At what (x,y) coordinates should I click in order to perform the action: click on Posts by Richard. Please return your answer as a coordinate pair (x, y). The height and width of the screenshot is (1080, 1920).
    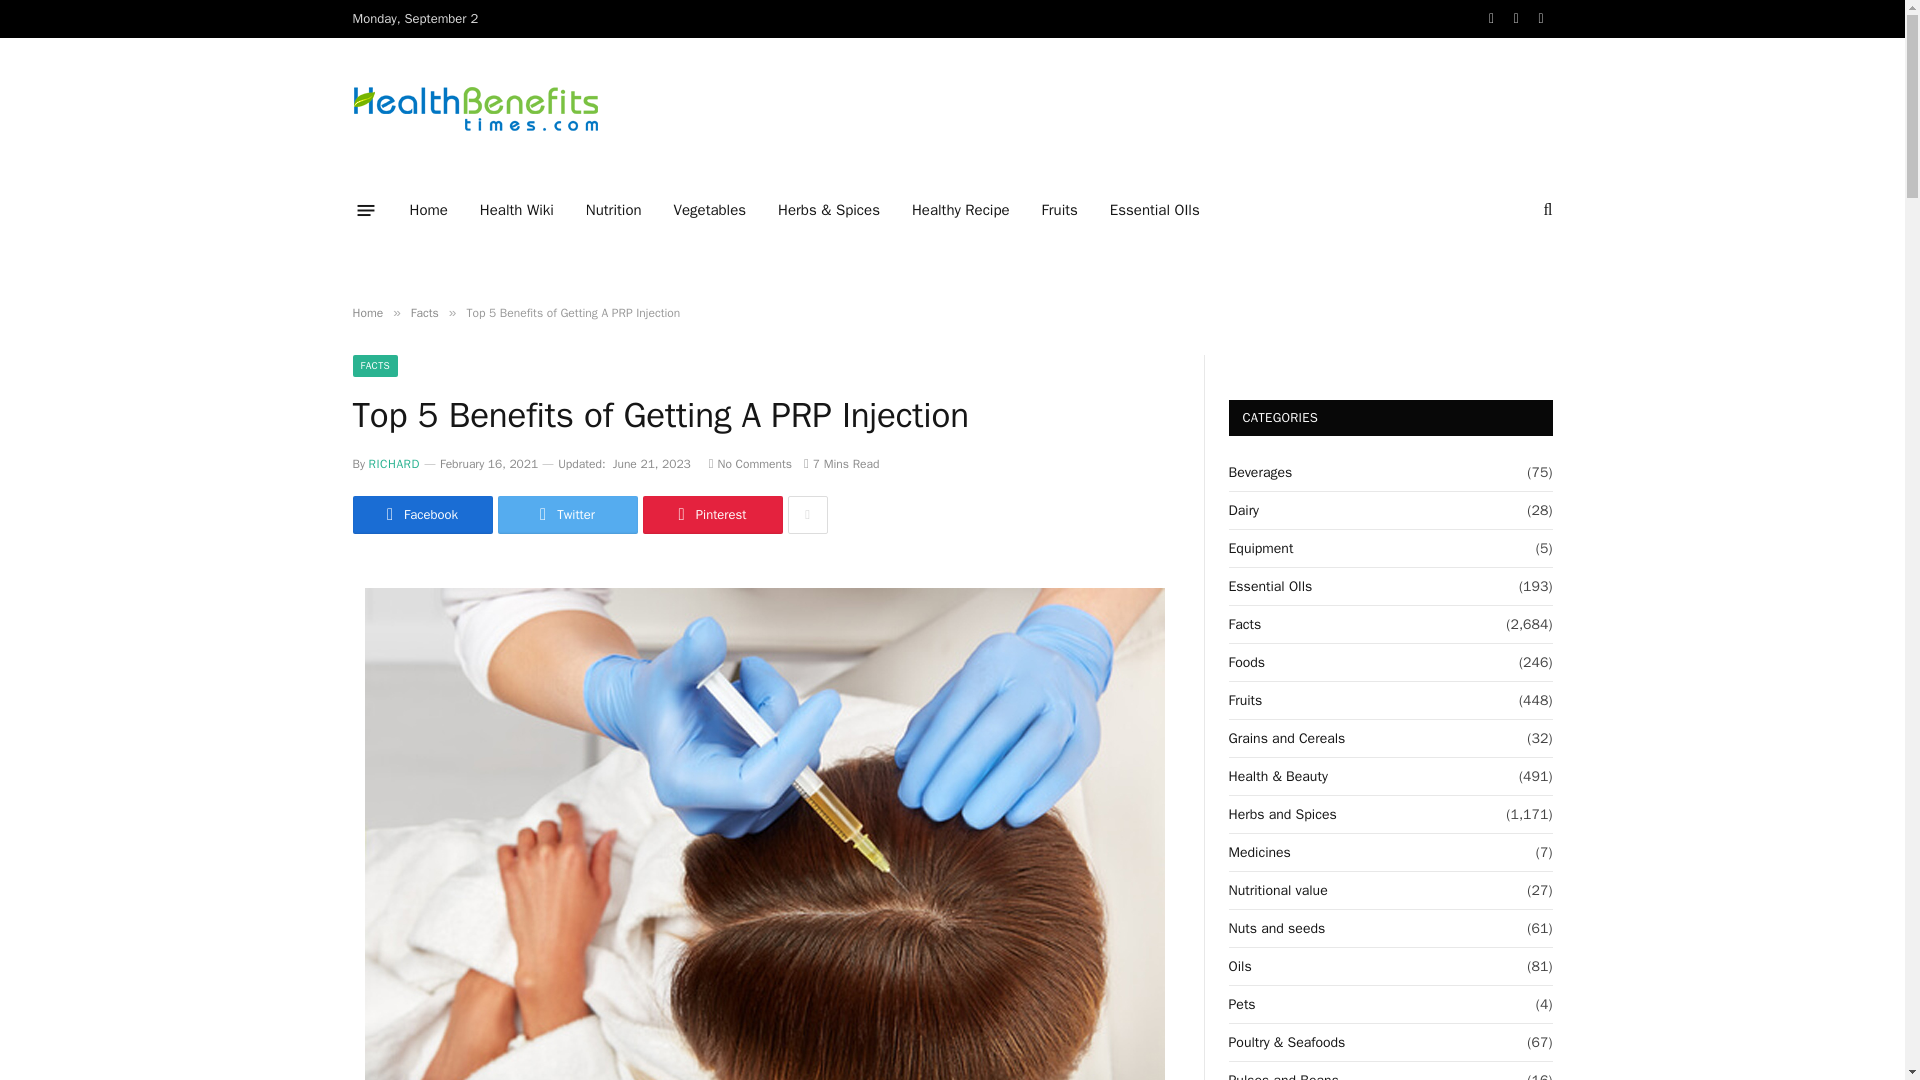
    Looking at the image, I should click on (394, 463).